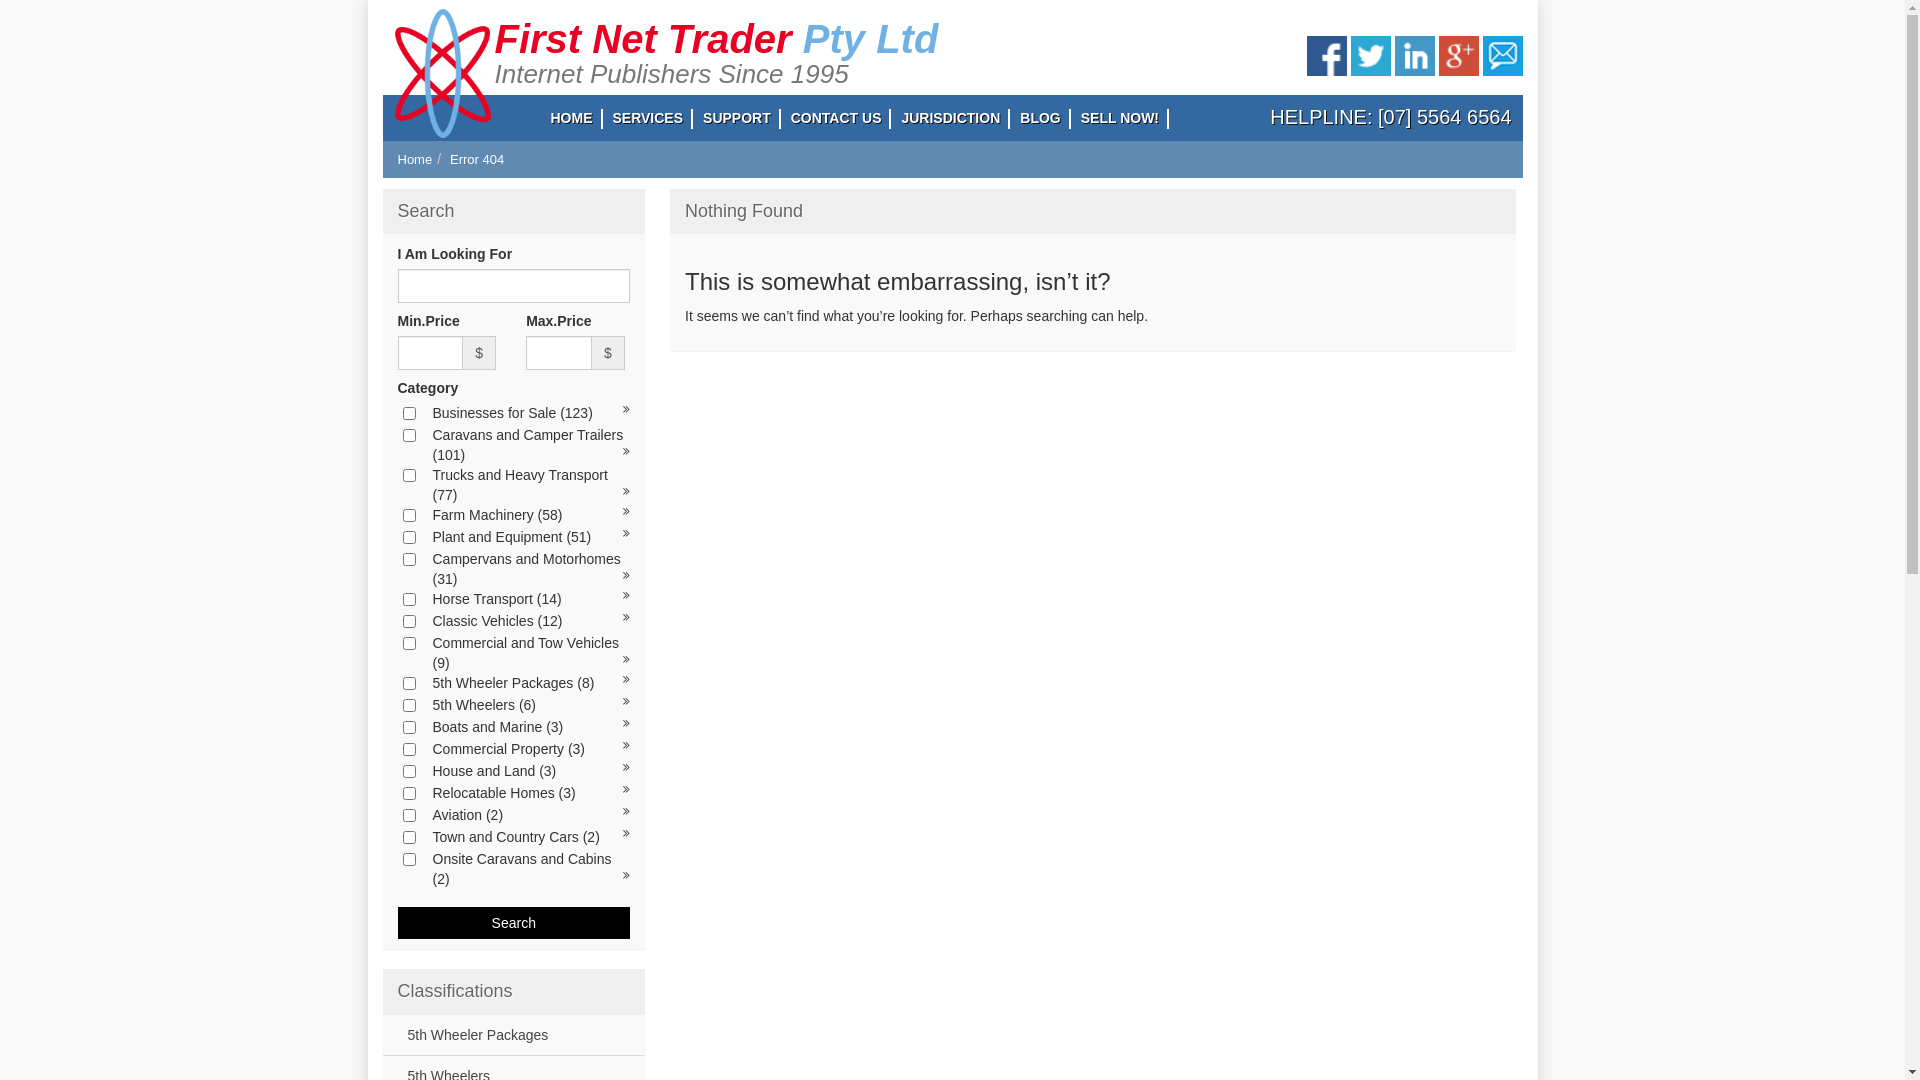  I want to click on SUPPORT, so click(737, 118).